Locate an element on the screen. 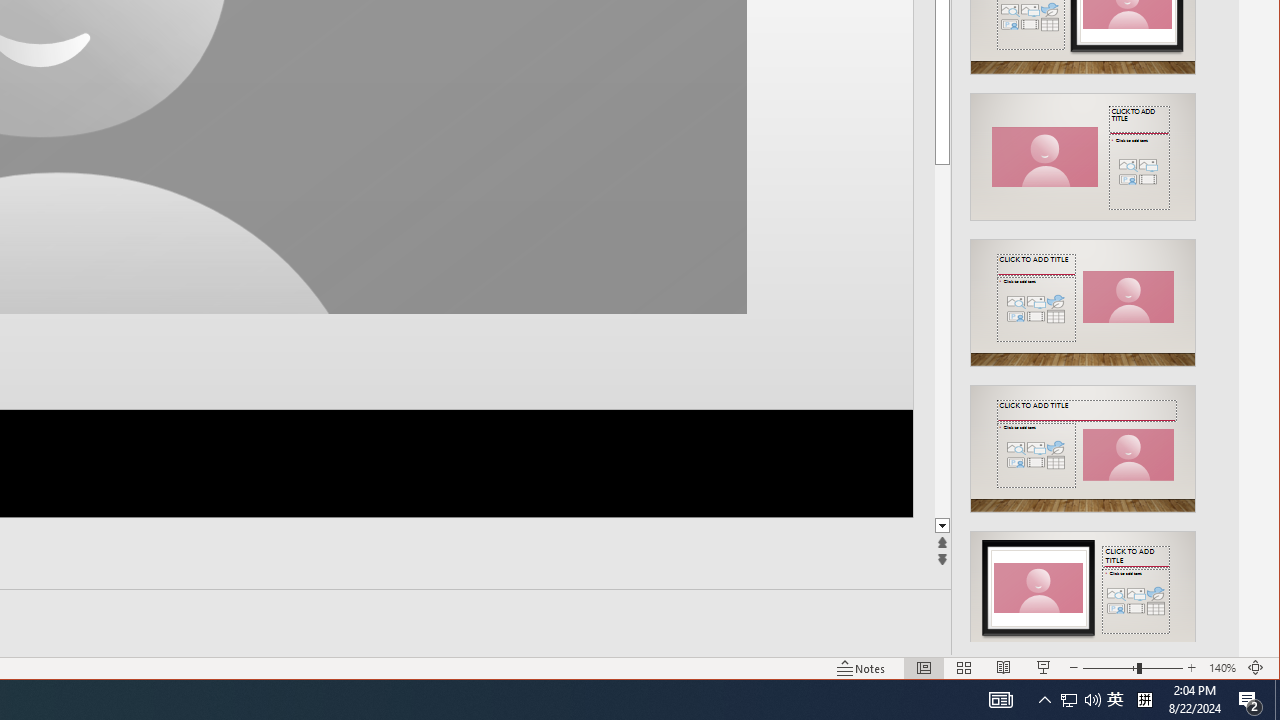 The image size is (1280, 720). Action Center, 2 new notifications is located at coordinates (1092, 700).